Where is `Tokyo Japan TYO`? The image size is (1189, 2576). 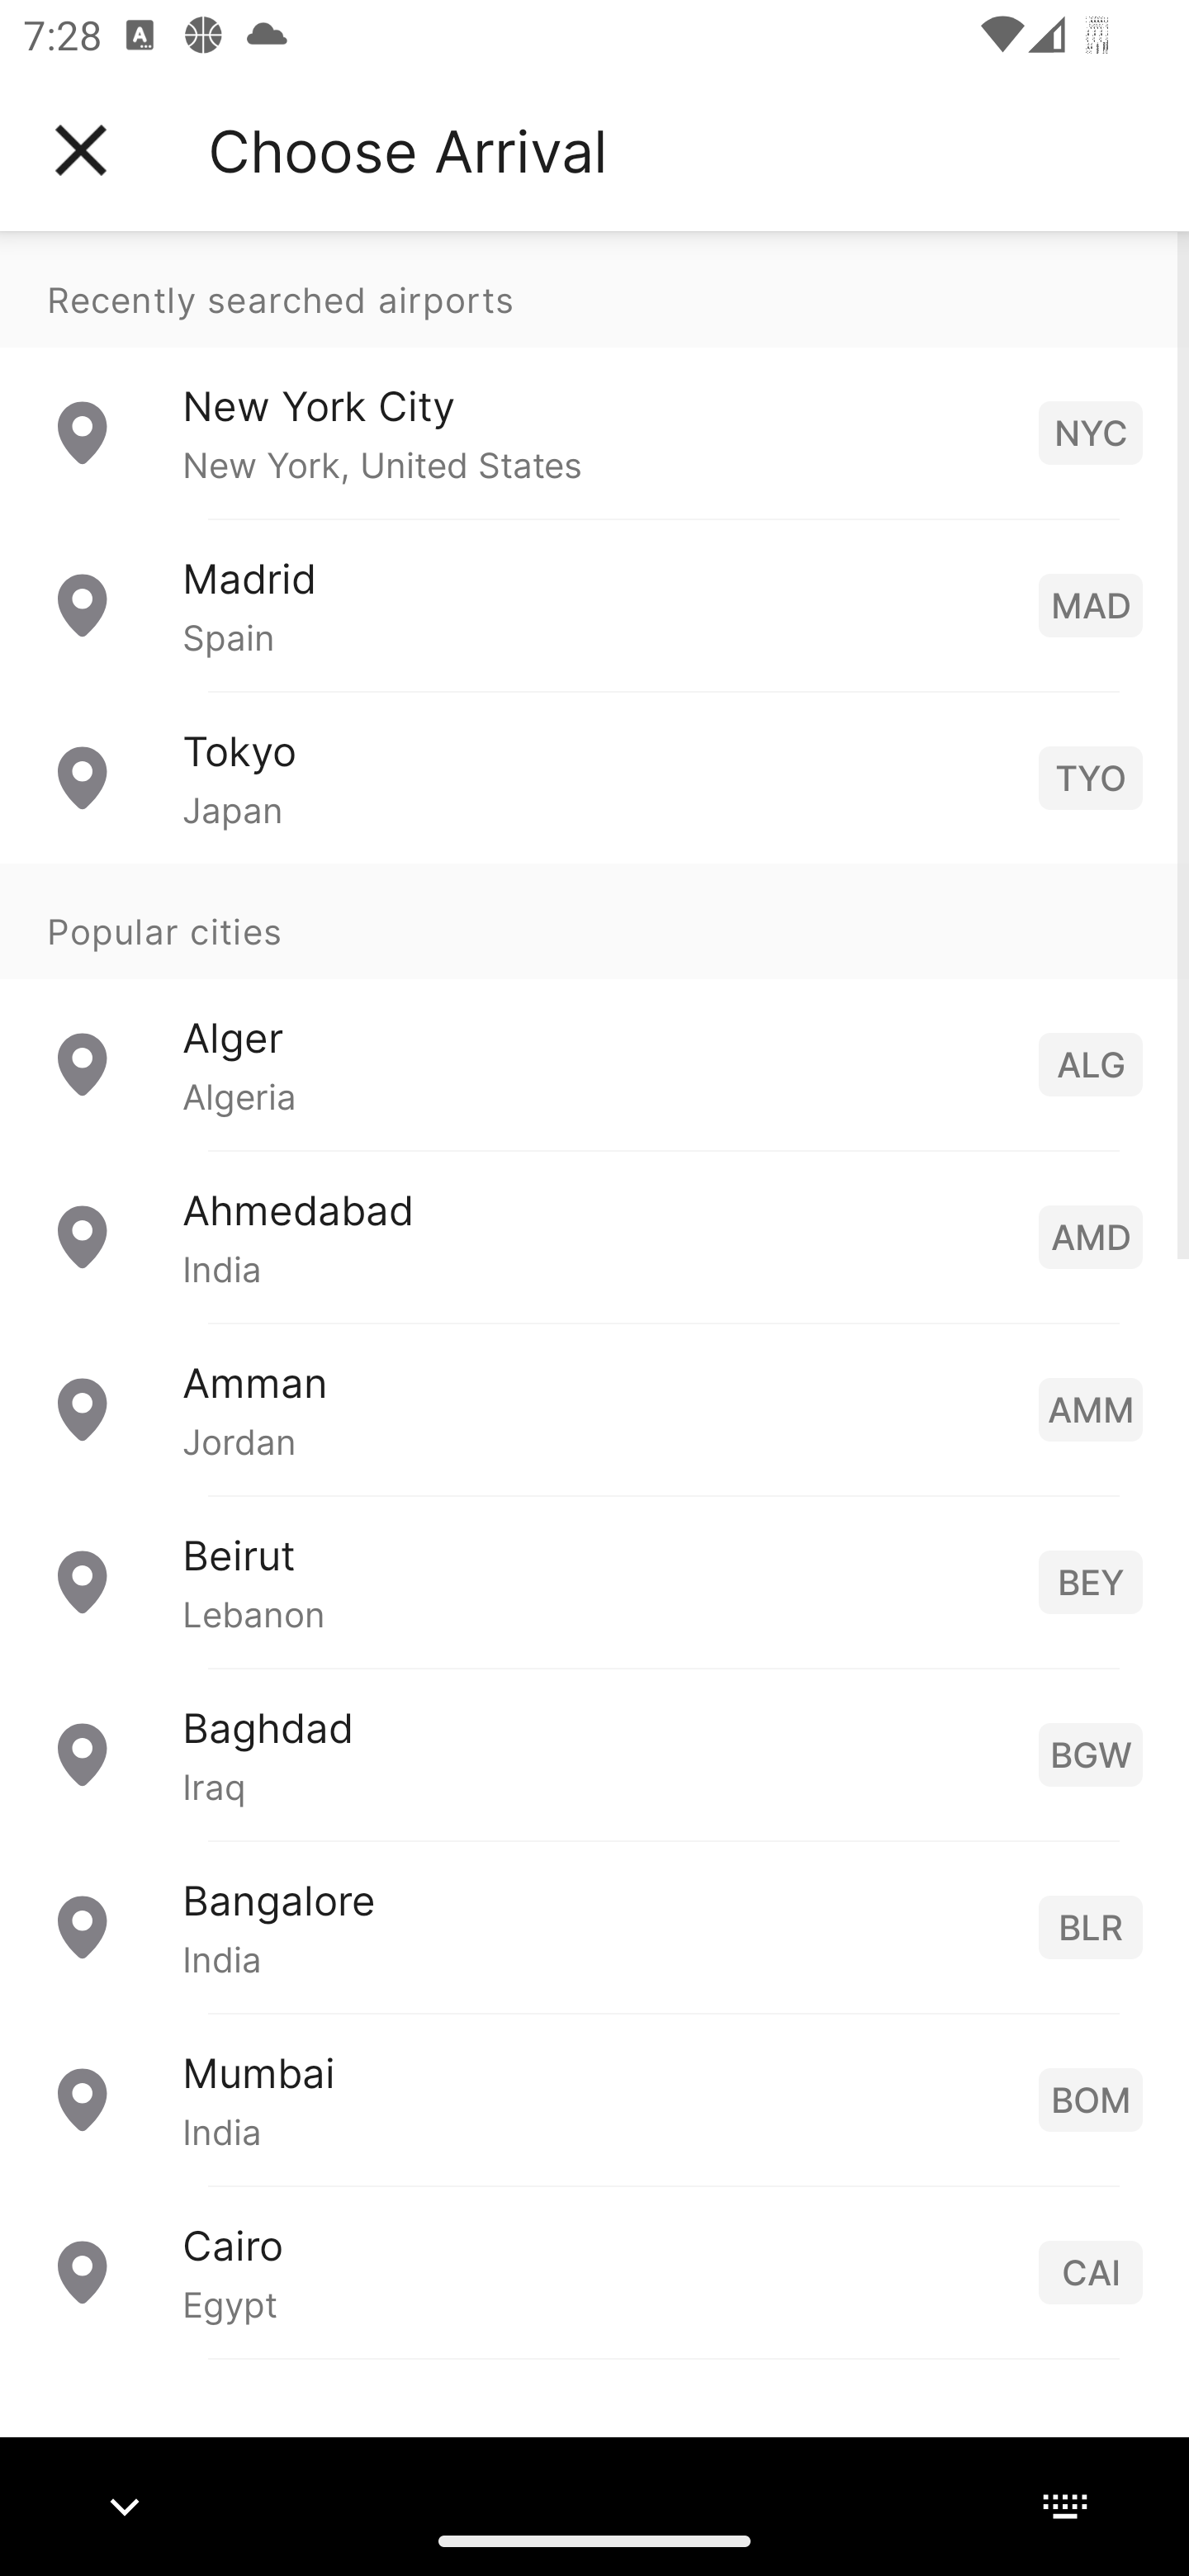
Tokyo Japan TYO is located at coordinates (594, 776).